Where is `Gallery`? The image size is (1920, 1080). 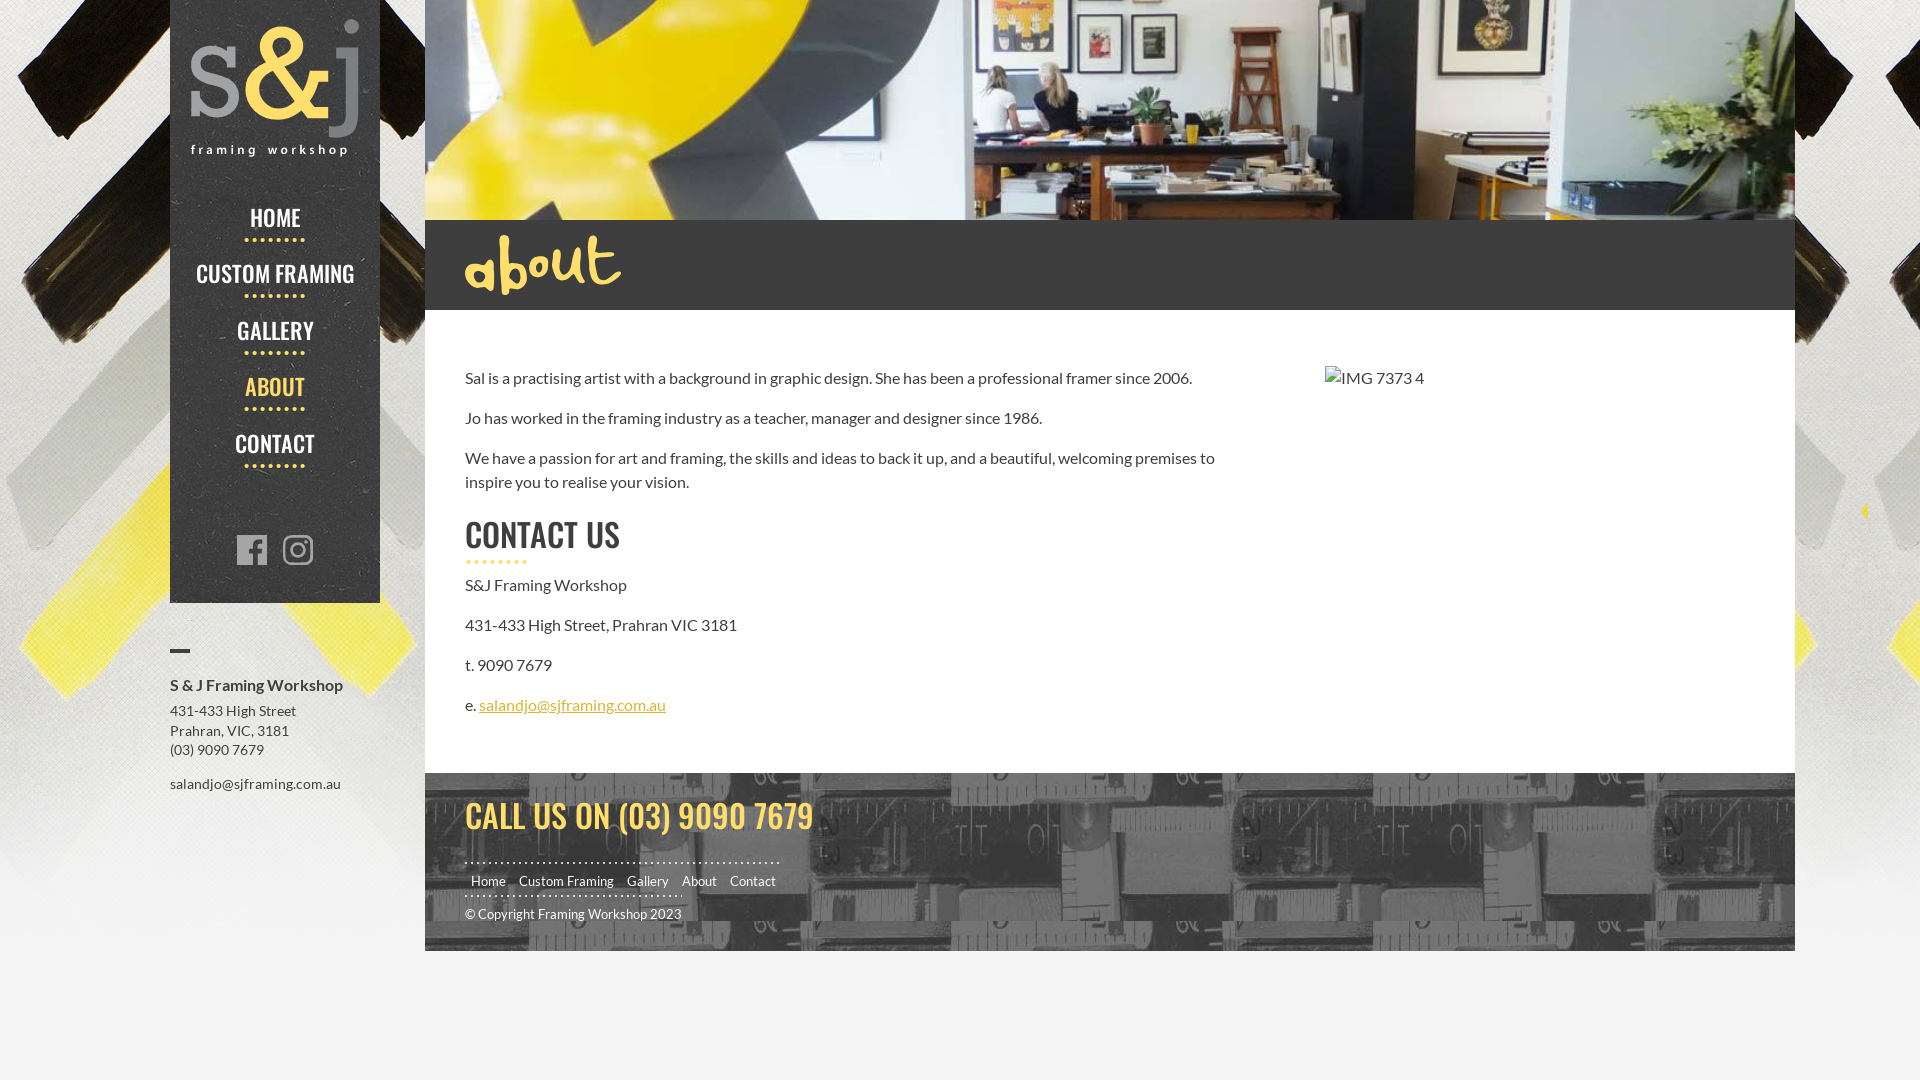
Gallery is located at coordinates (648, 881).